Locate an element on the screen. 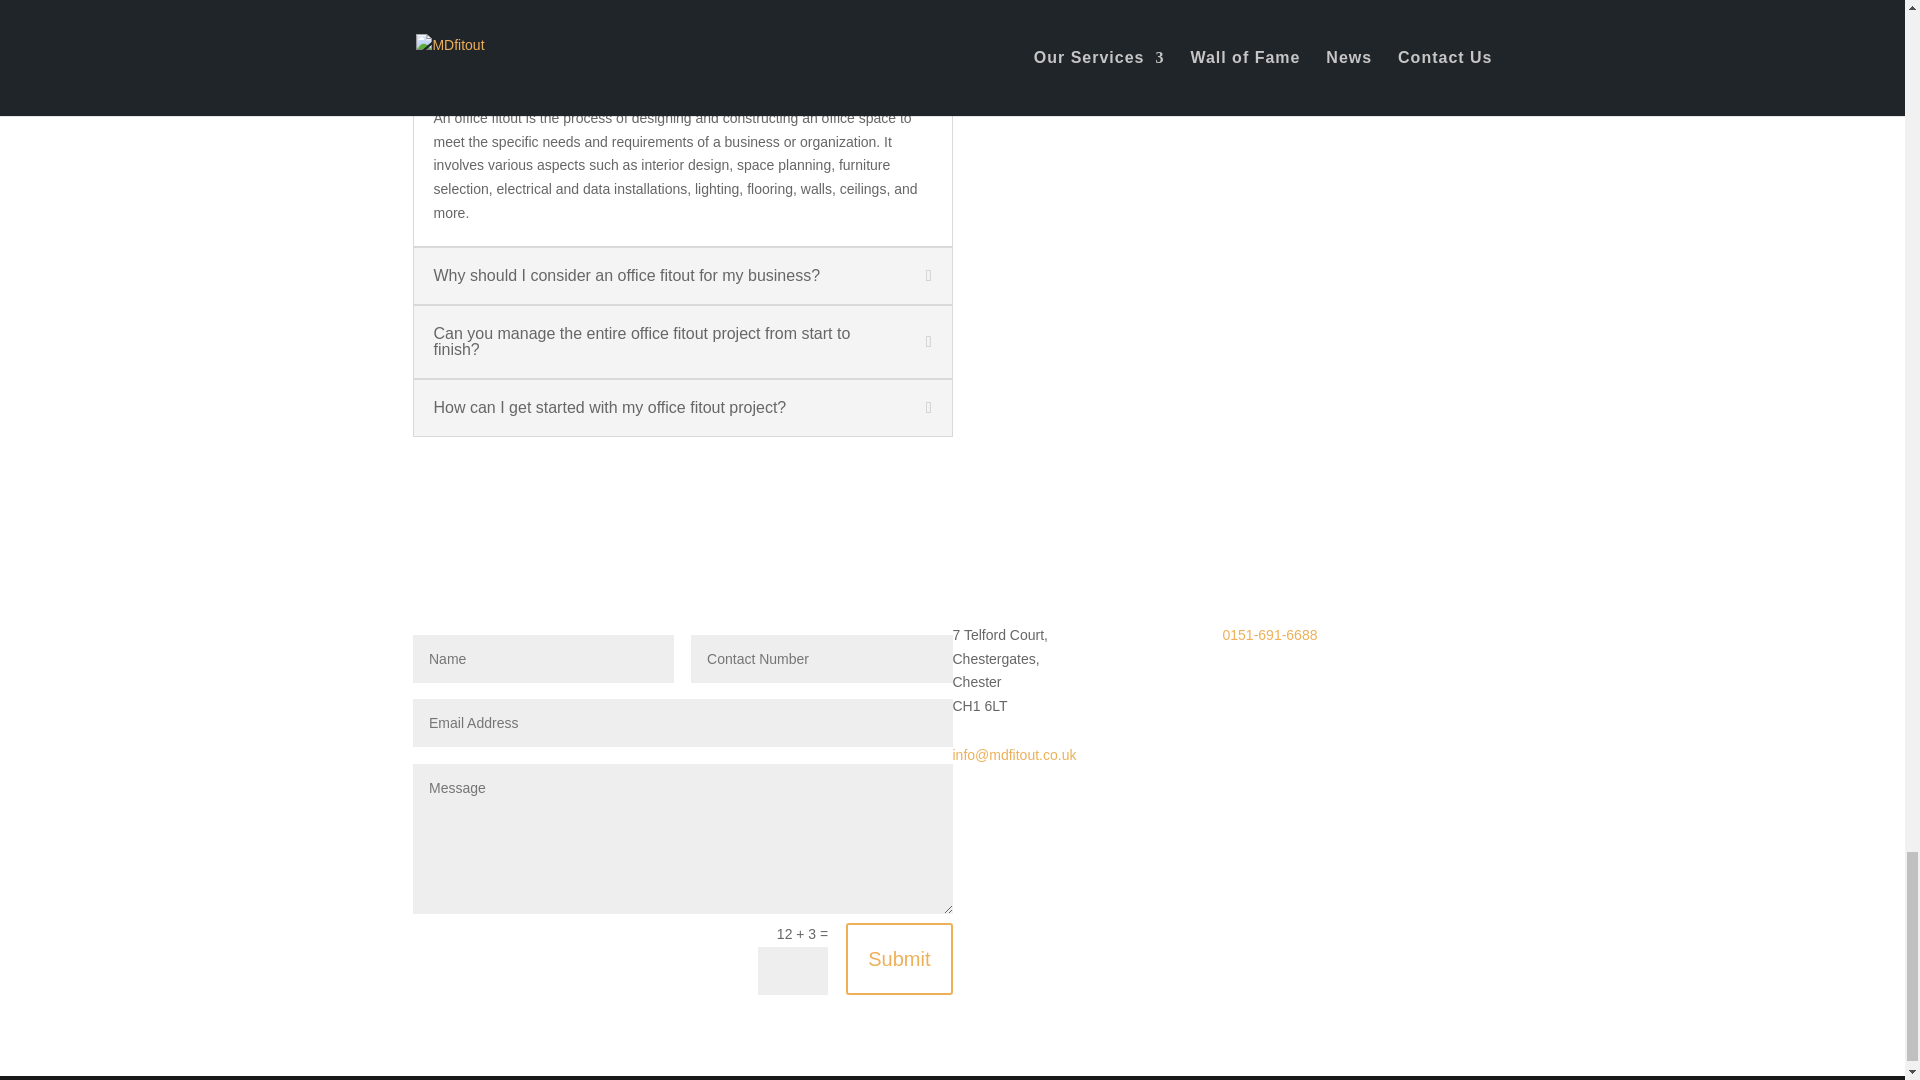 The image size is (1920, 1080). Submit is located at coordinates (899, 958).